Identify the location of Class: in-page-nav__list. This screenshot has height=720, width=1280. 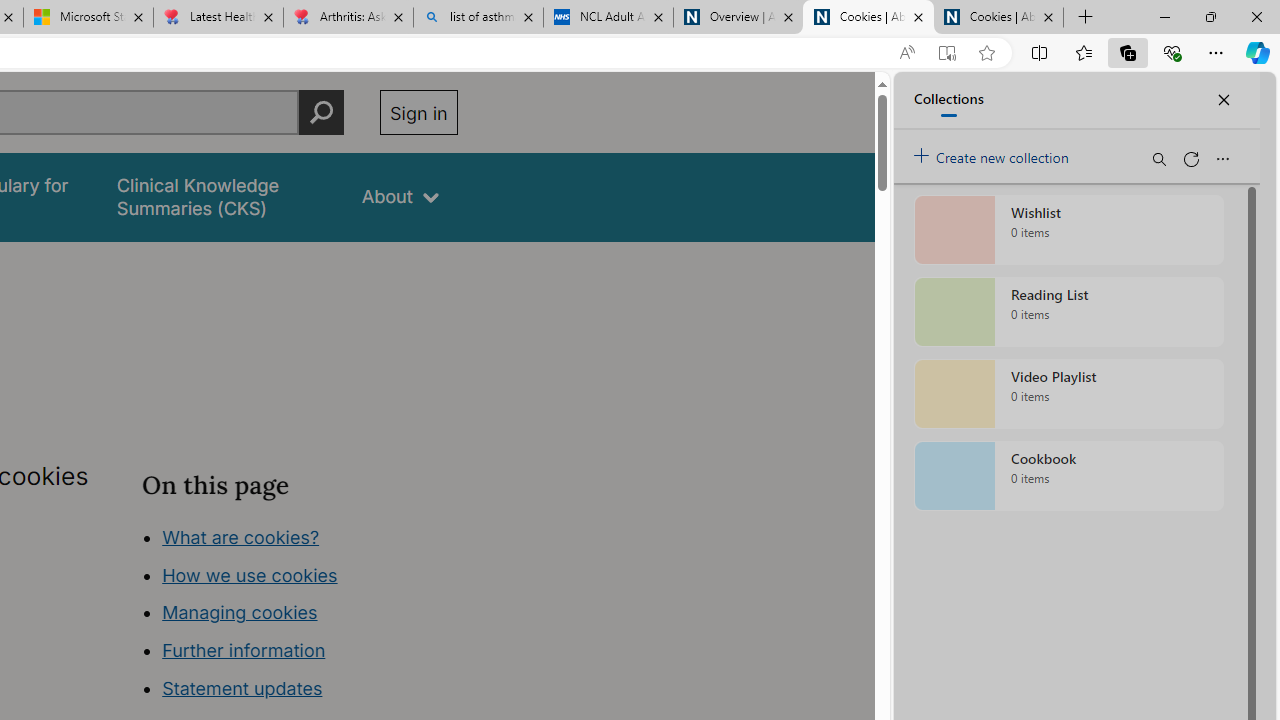
(299, 616).